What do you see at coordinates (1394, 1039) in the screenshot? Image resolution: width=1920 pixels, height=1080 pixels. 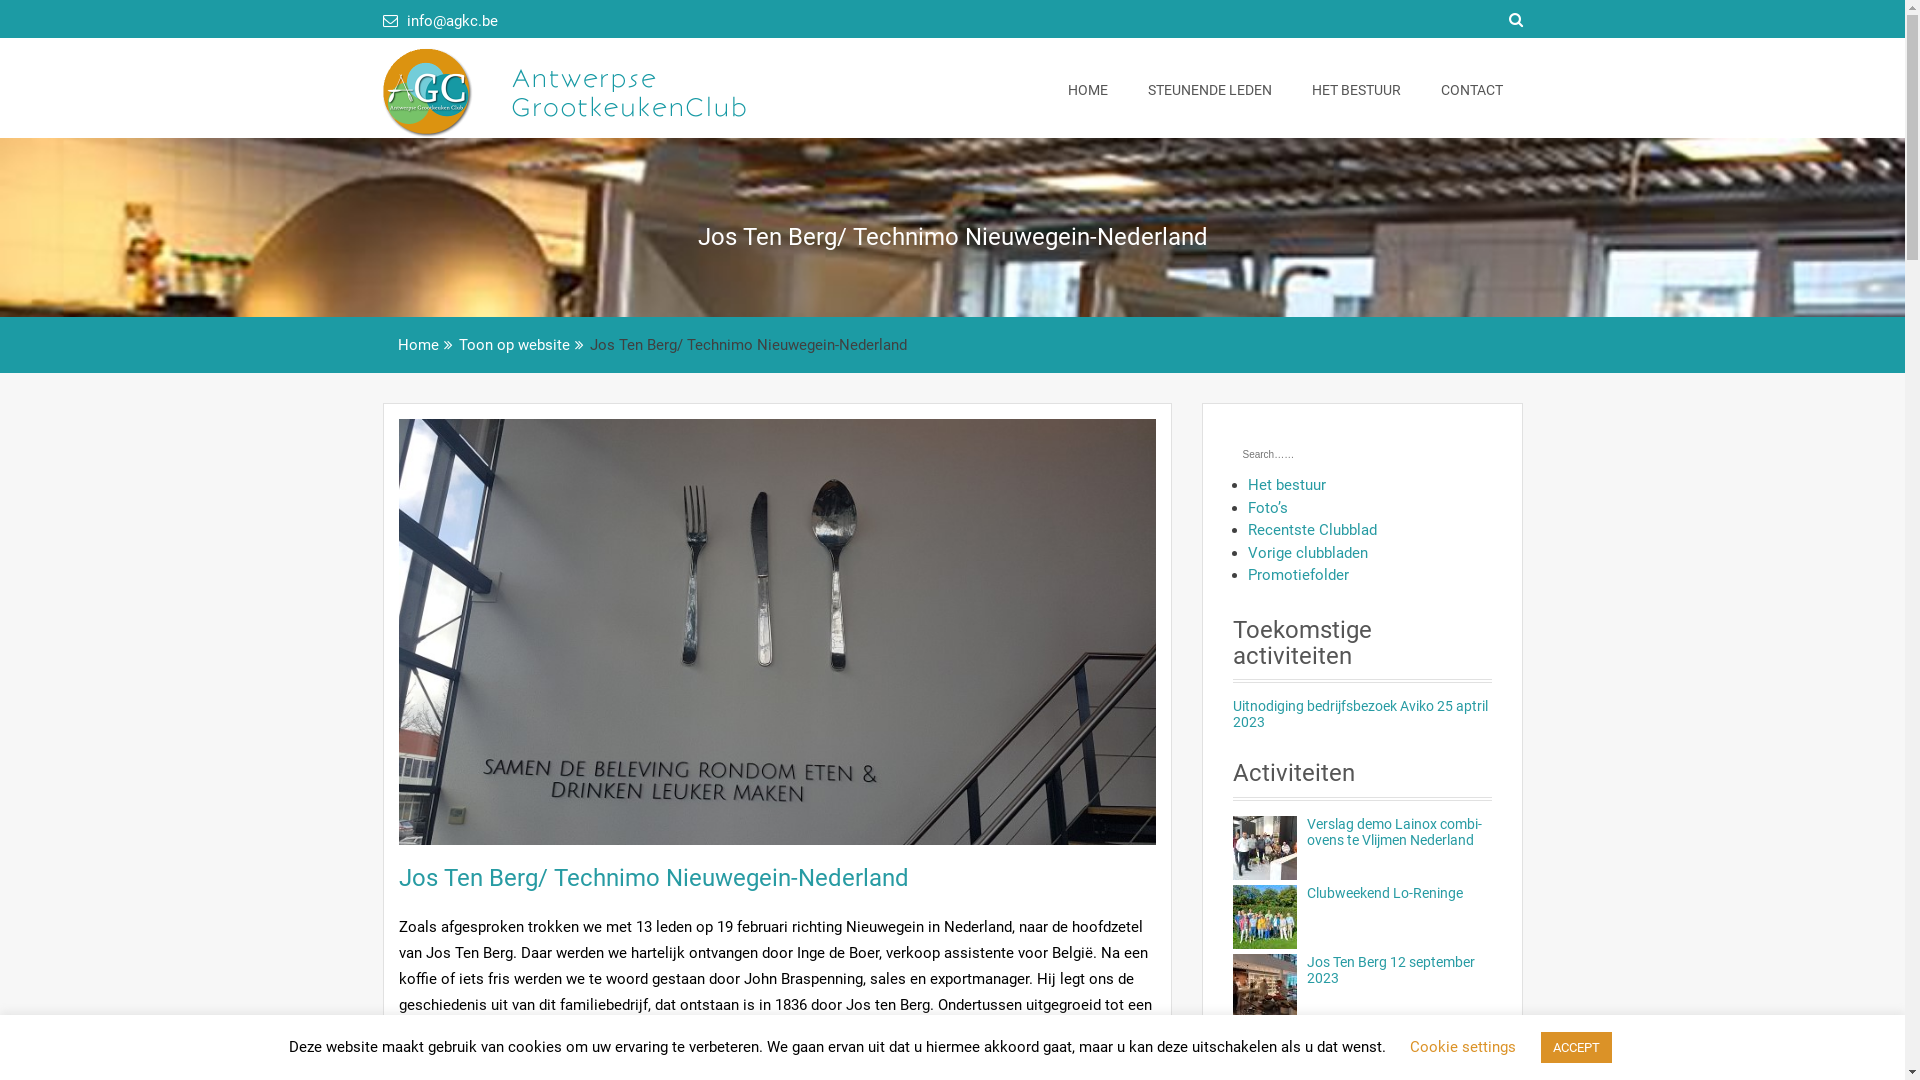 I see `Vandemoortele te Gellingen( Ghislenghein)` at bounding box center [1394, 1039].